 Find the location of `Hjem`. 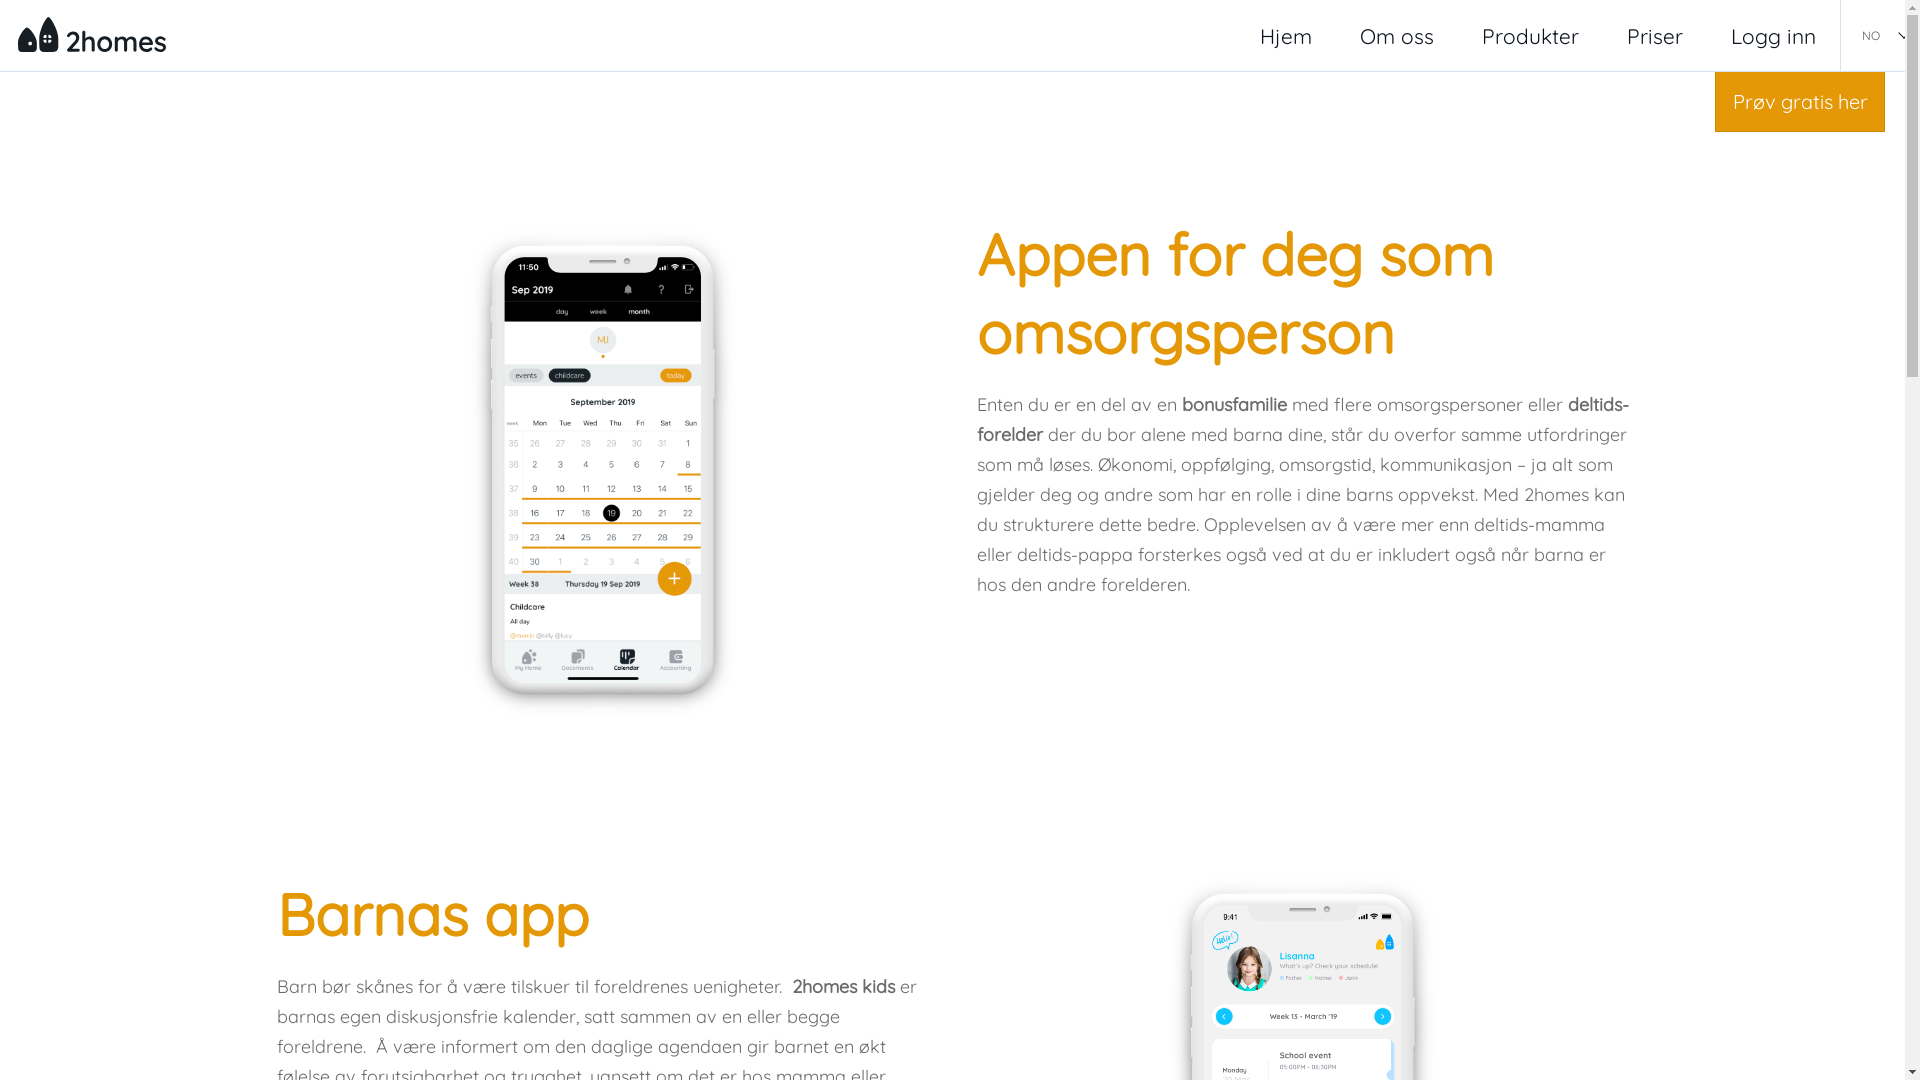

Hjem is located at coordinates (1286, 36).